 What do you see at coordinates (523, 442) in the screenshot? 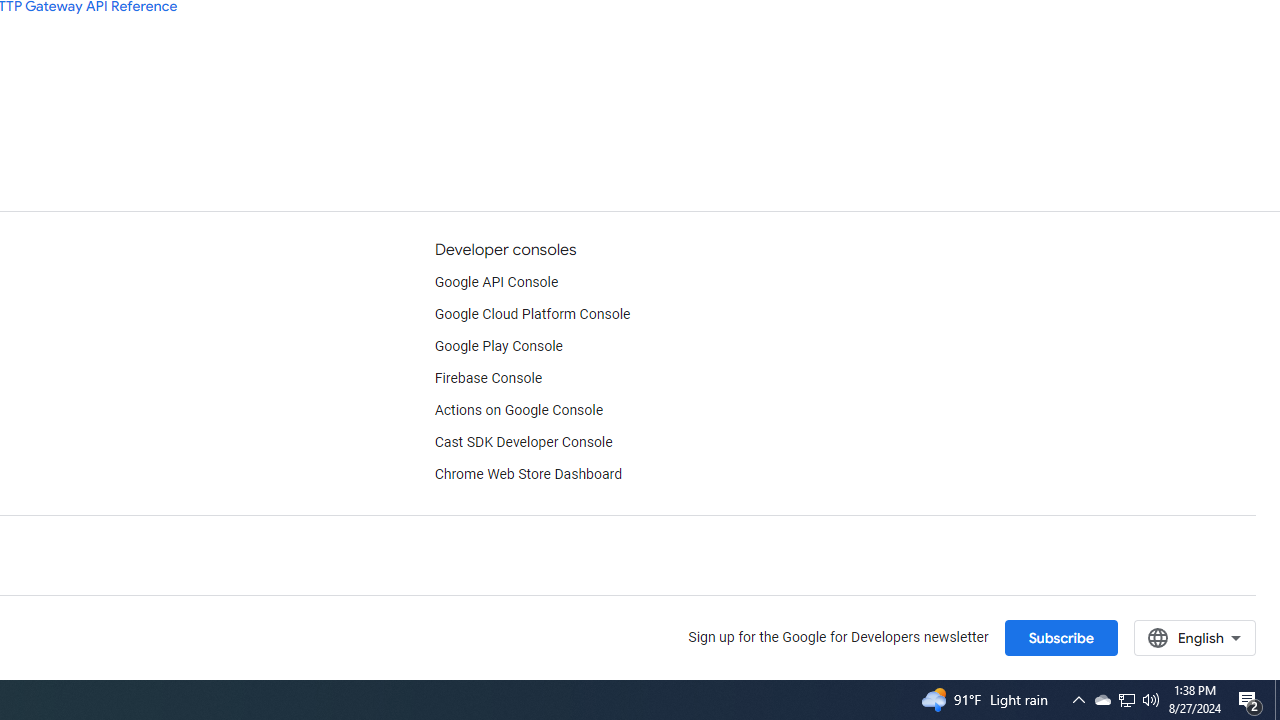
I see `Cast SDK Developer Console` at bounding box center [523, 442].